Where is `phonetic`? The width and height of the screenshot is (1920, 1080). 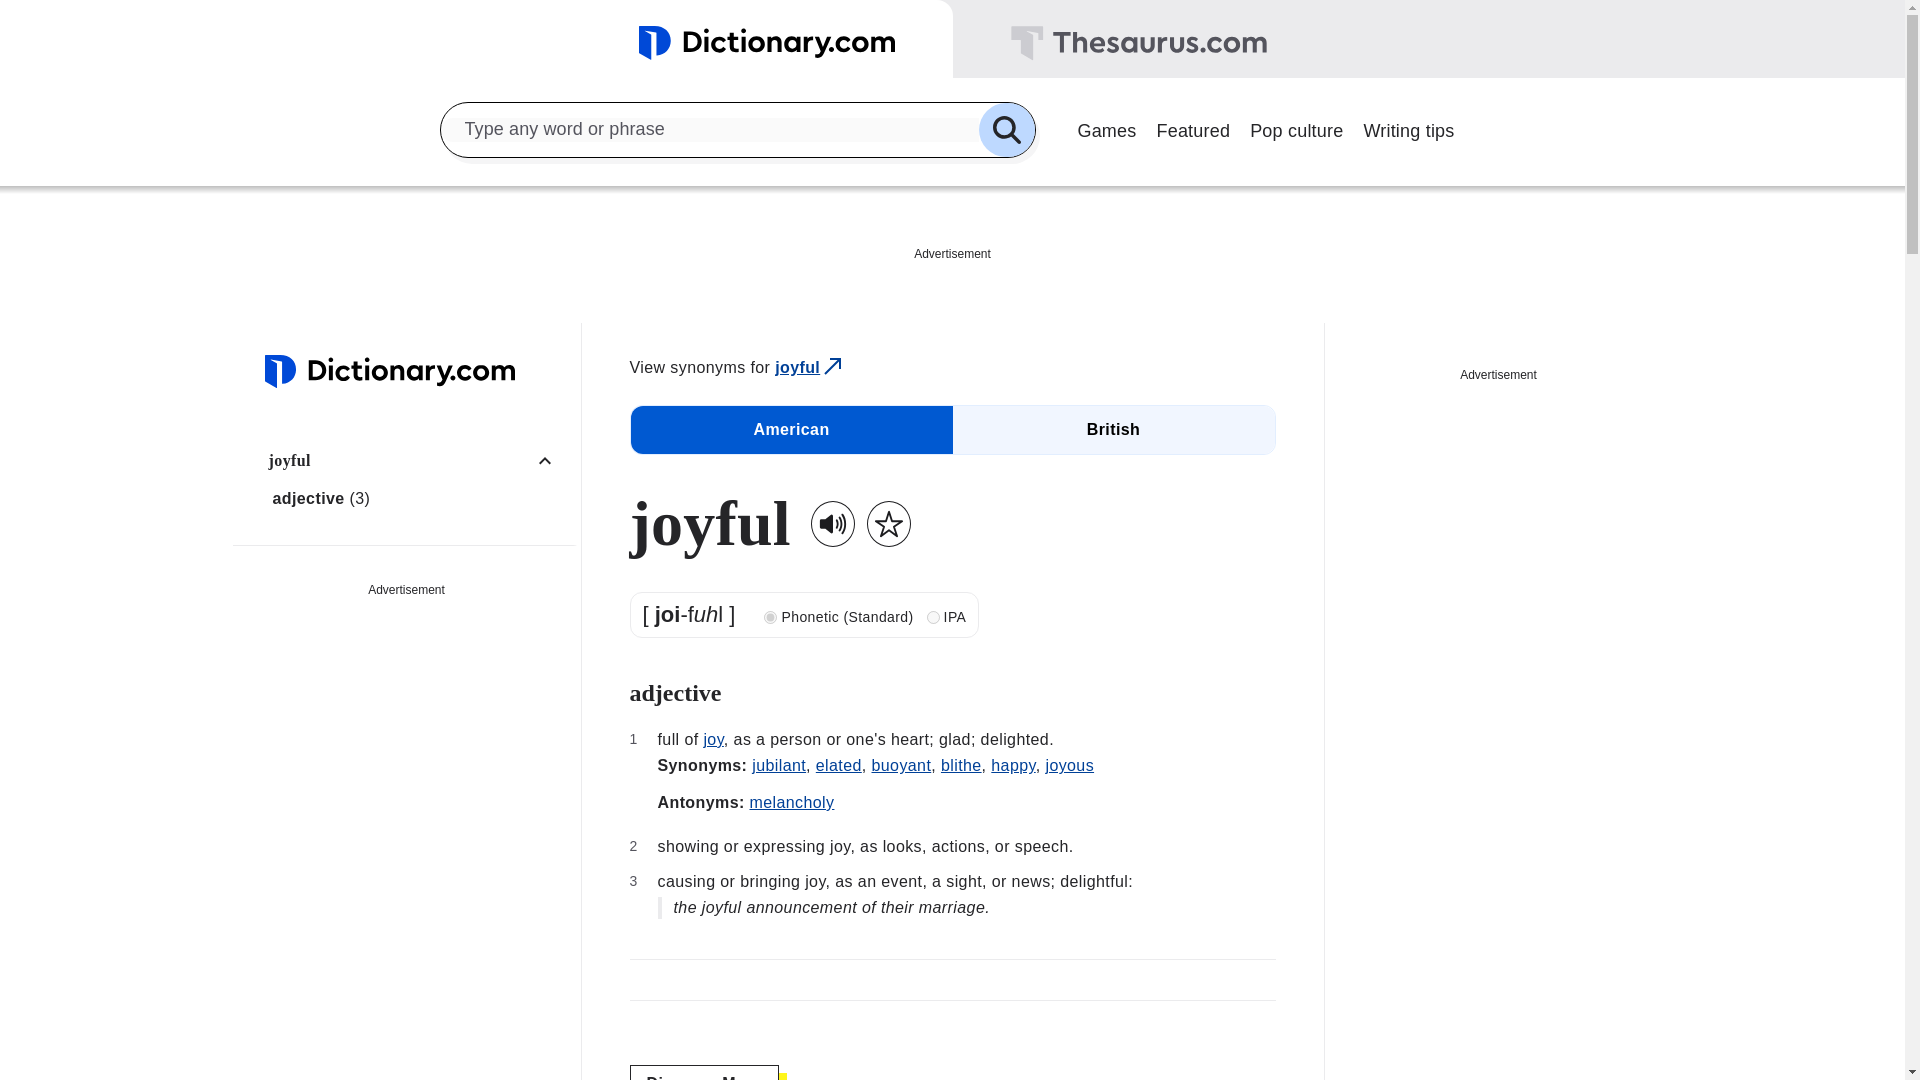 phonetic is located at coordinates (770, 618).